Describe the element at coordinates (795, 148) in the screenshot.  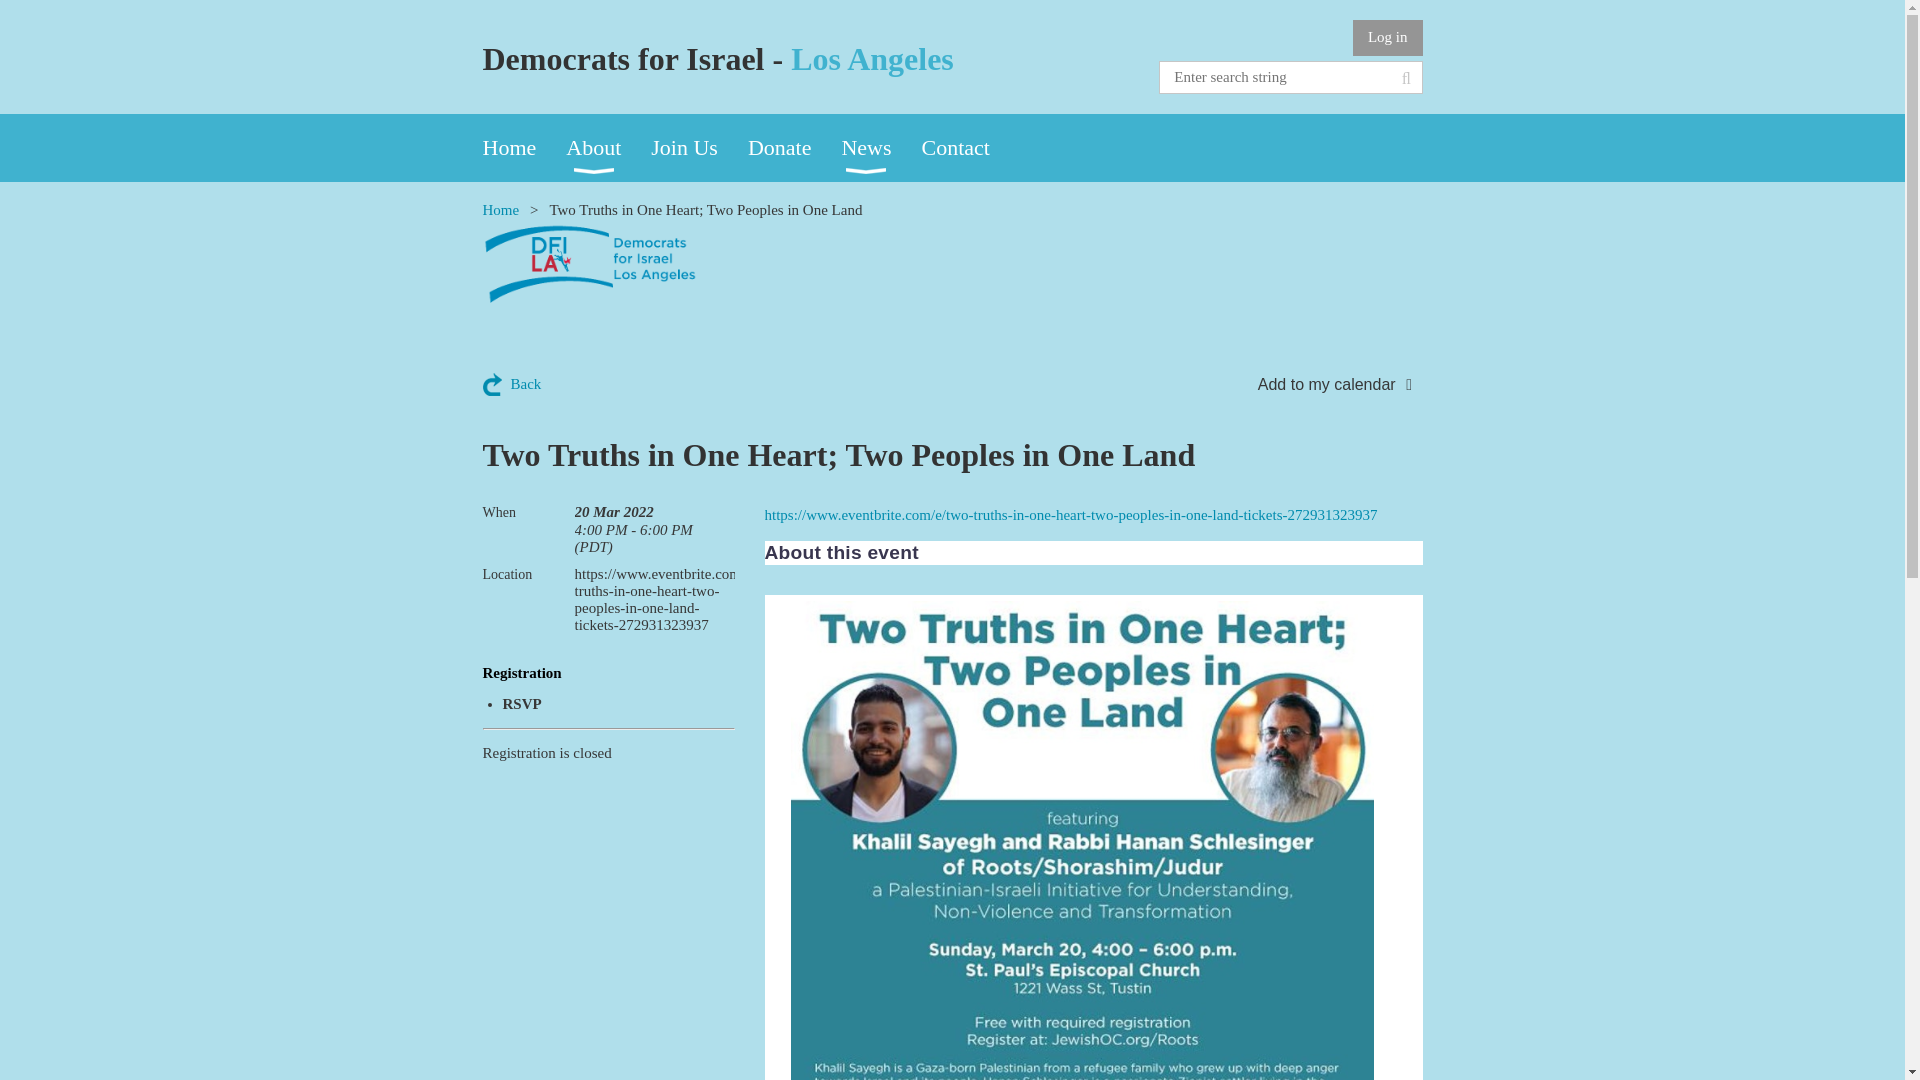
I see `Donate` at that location.